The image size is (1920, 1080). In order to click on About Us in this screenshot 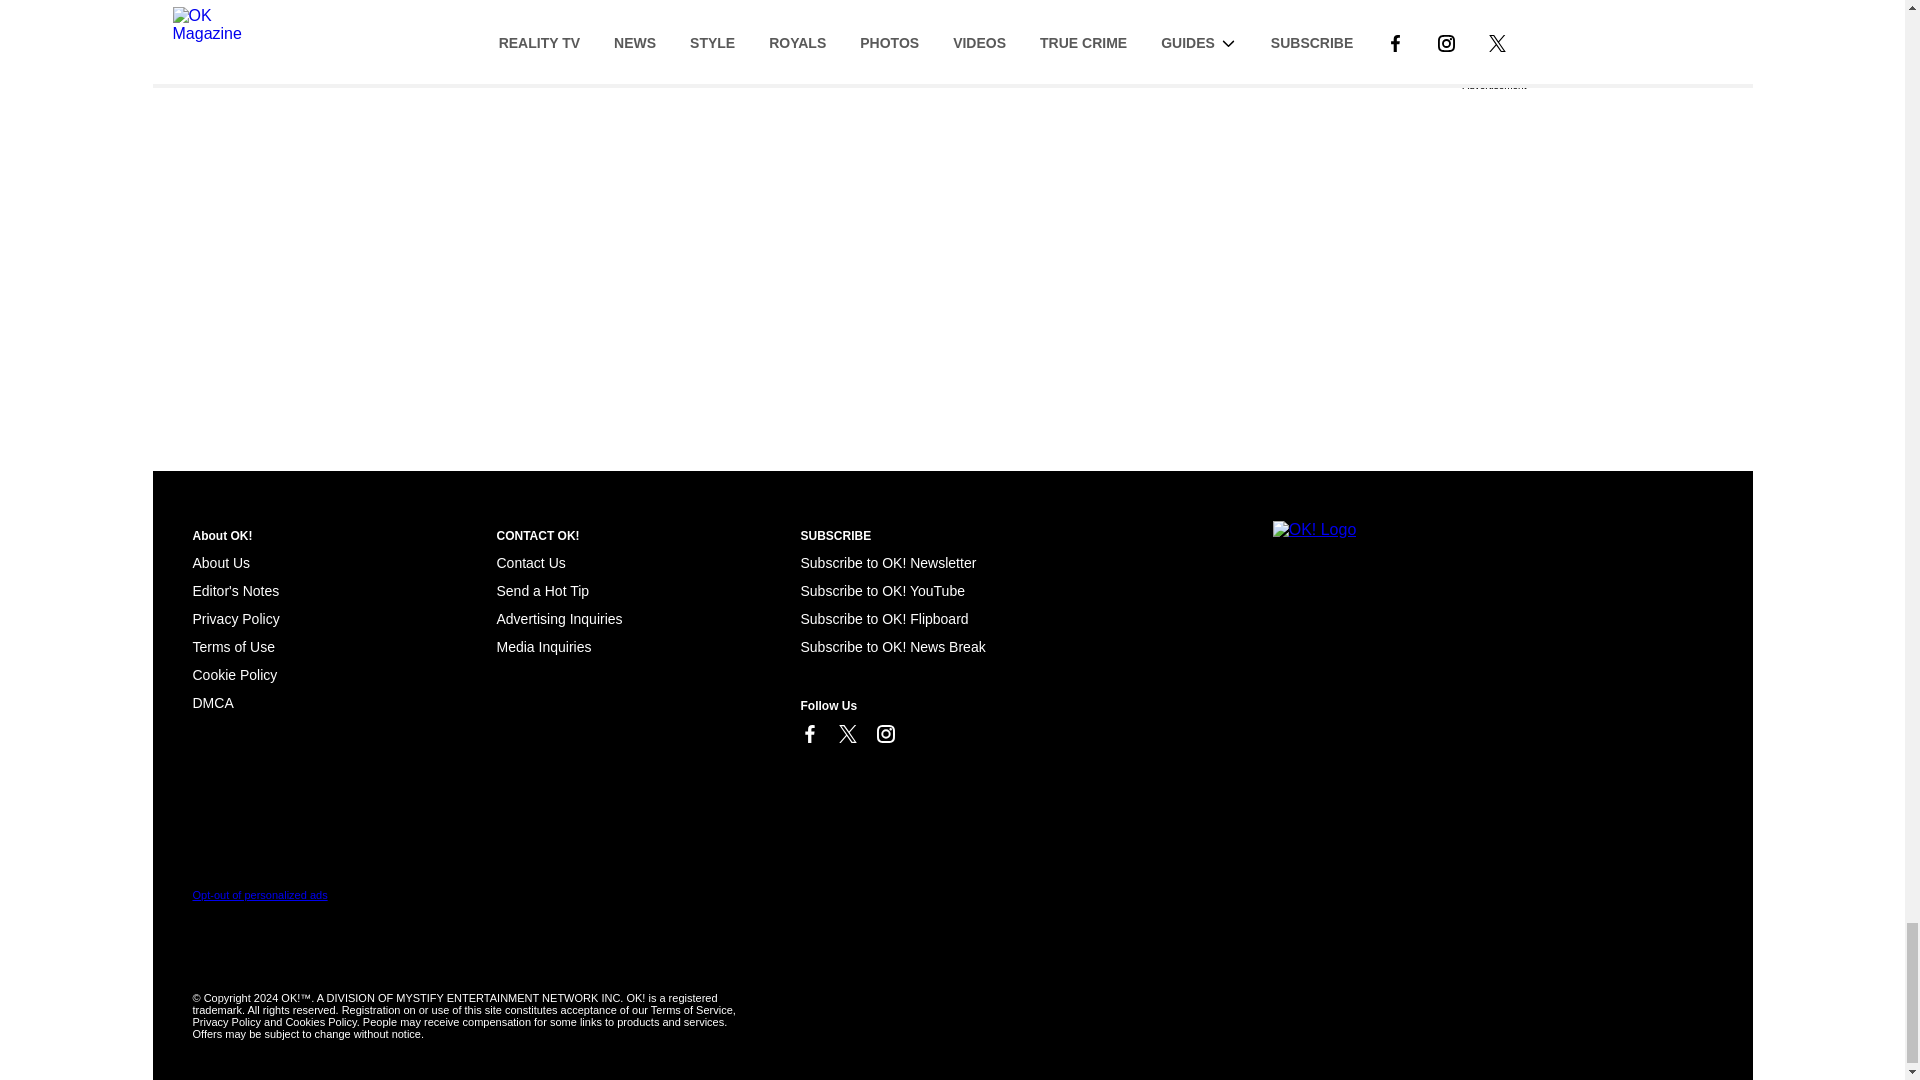, I will do `click(220, 563)`.